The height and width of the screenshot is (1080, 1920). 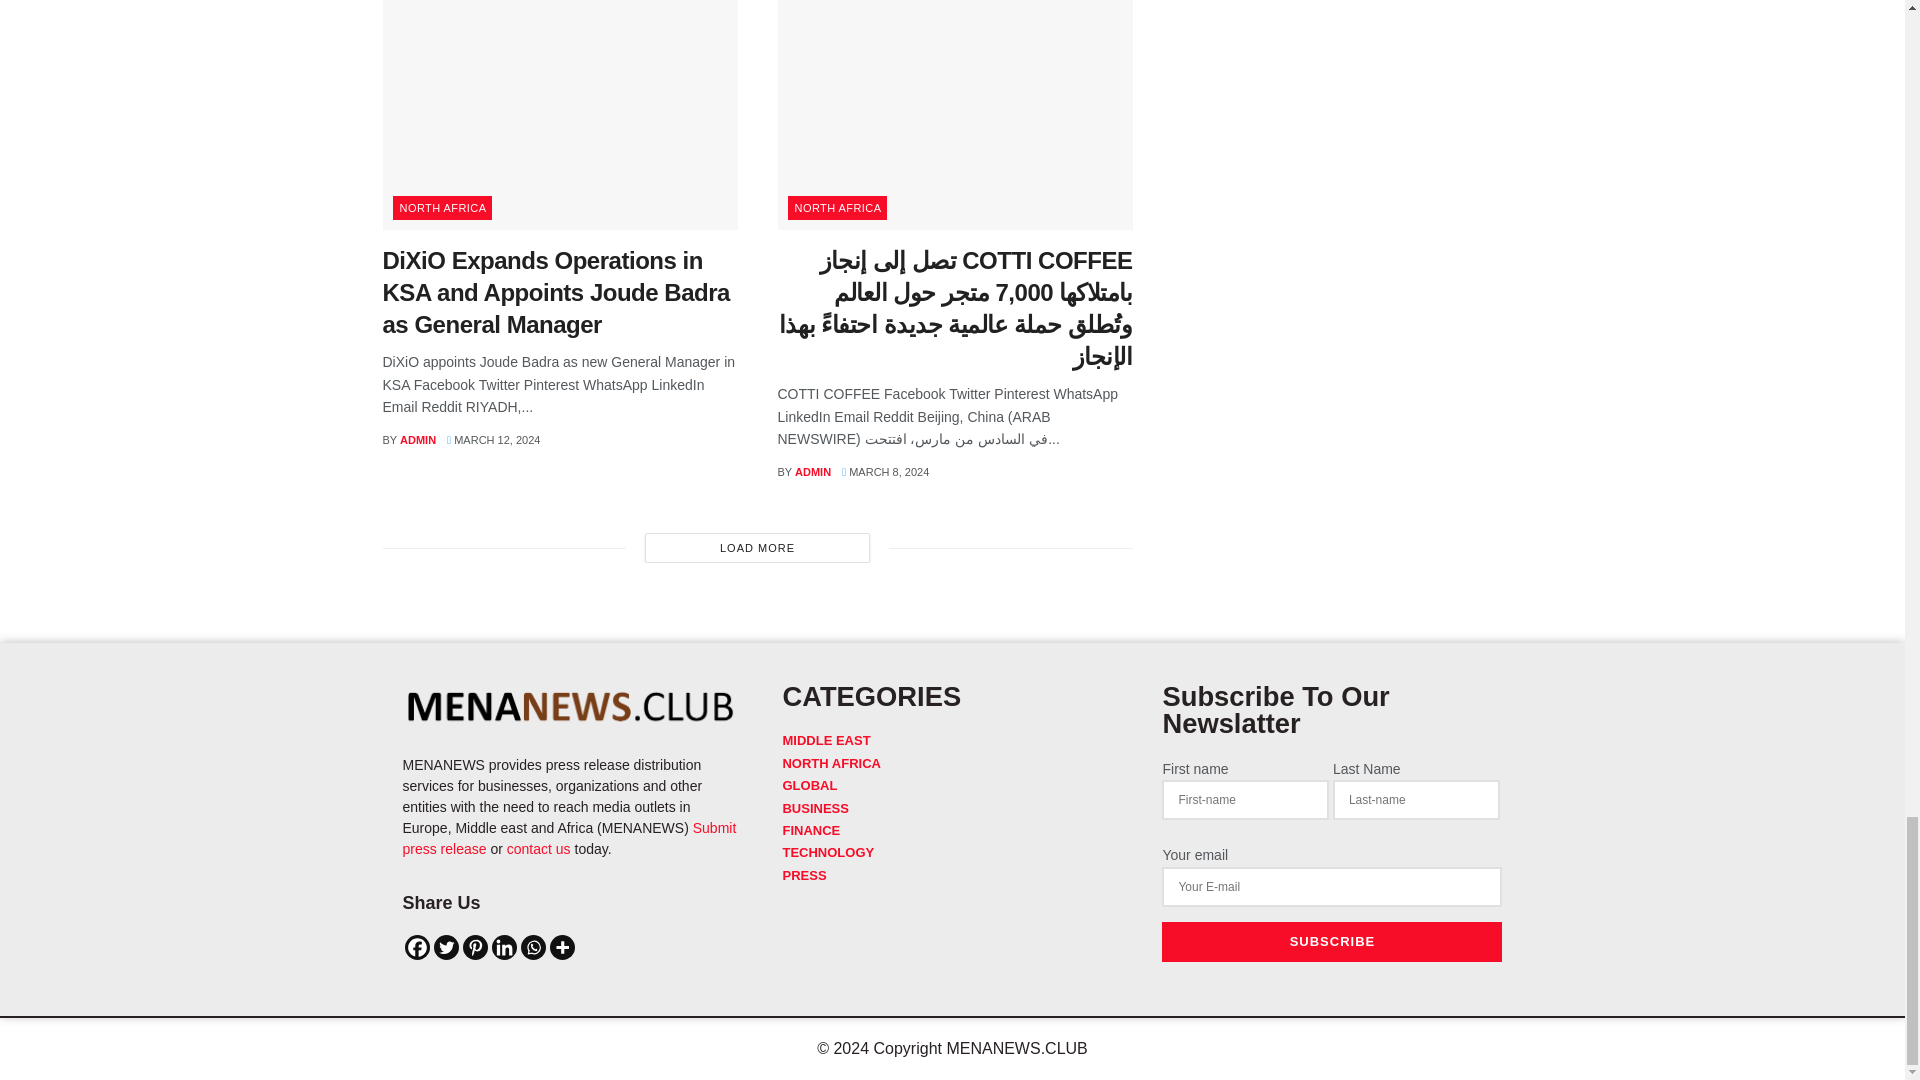 What do you see at coordinates (504, 948) in the screenshot?
I see `Linkedin` at bounding box center [504, 948].